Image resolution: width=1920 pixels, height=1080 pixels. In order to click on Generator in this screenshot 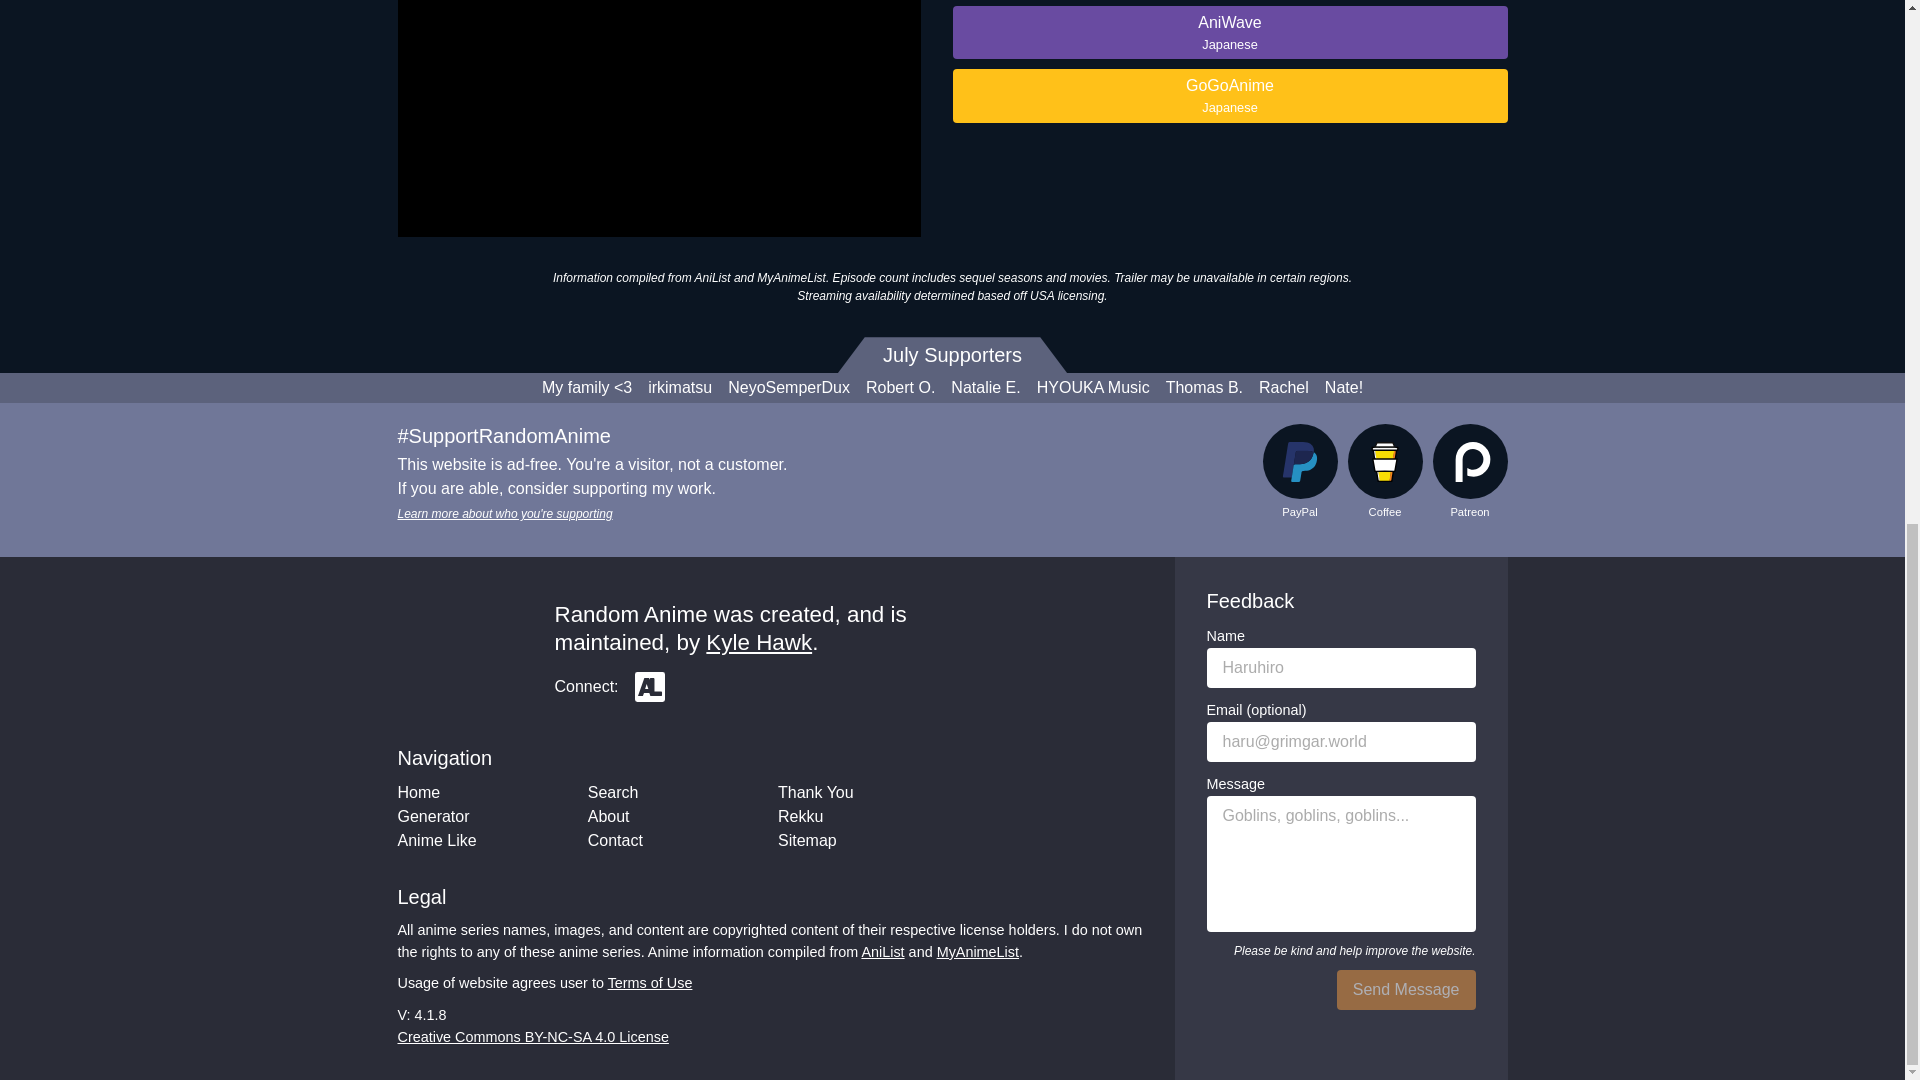, I will do `click(434, 816)`.